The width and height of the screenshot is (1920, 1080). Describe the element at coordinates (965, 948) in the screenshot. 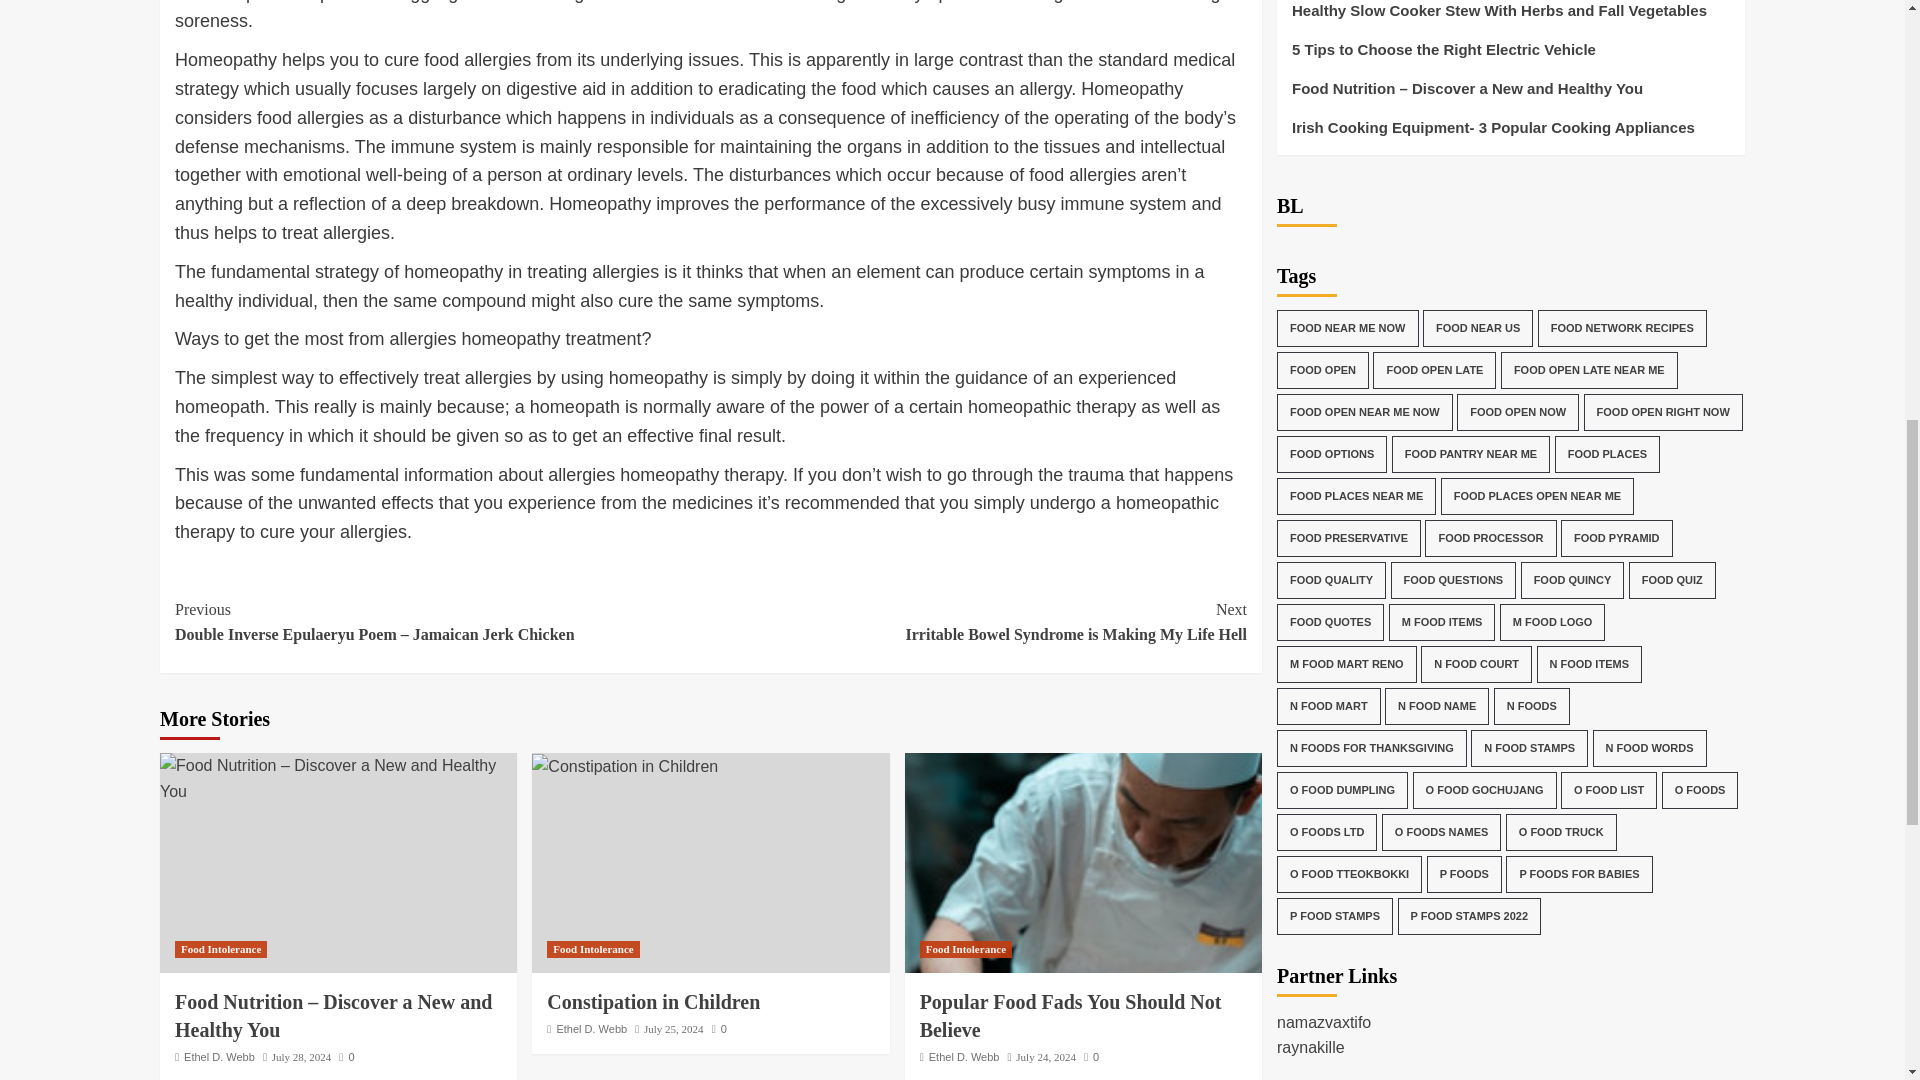

I see `Food Intolerance` at that location.